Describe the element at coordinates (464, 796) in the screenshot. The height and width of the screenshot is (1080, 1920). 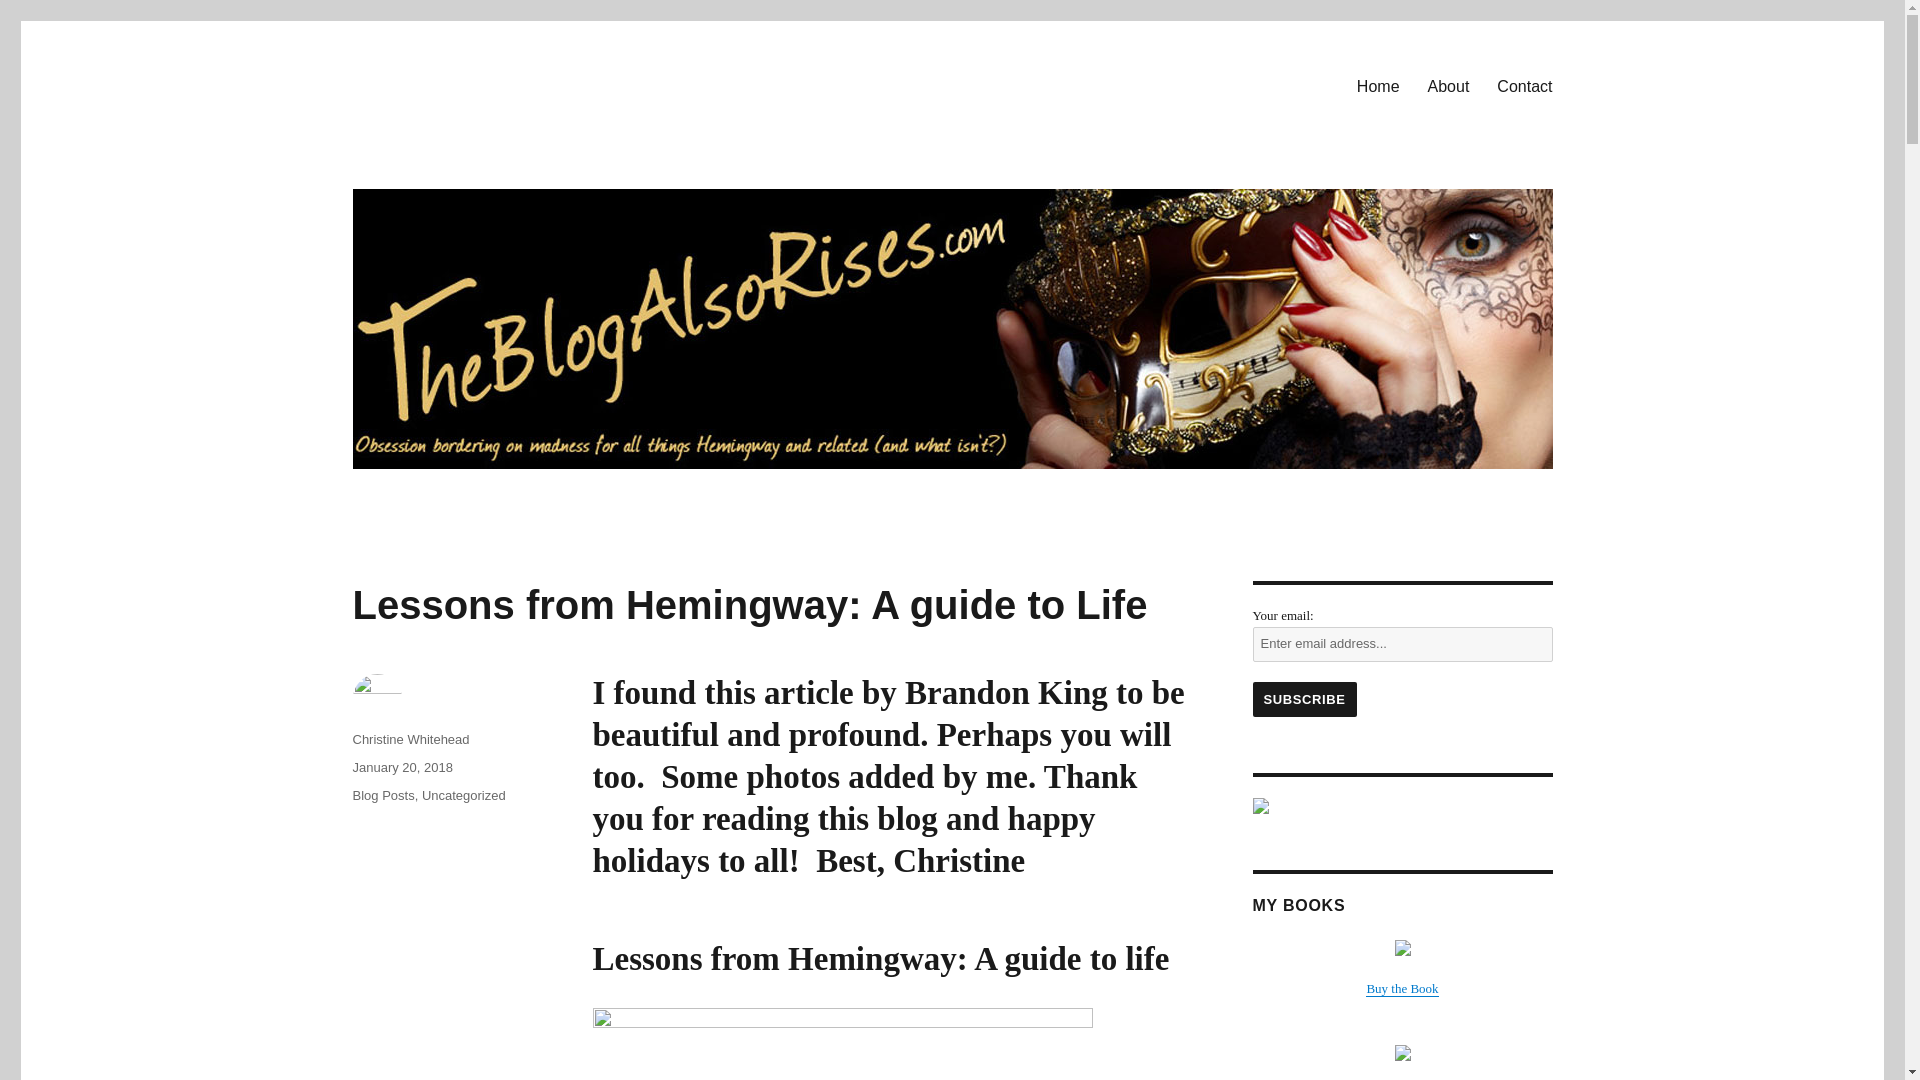
I see `Uncategorized` at that location.